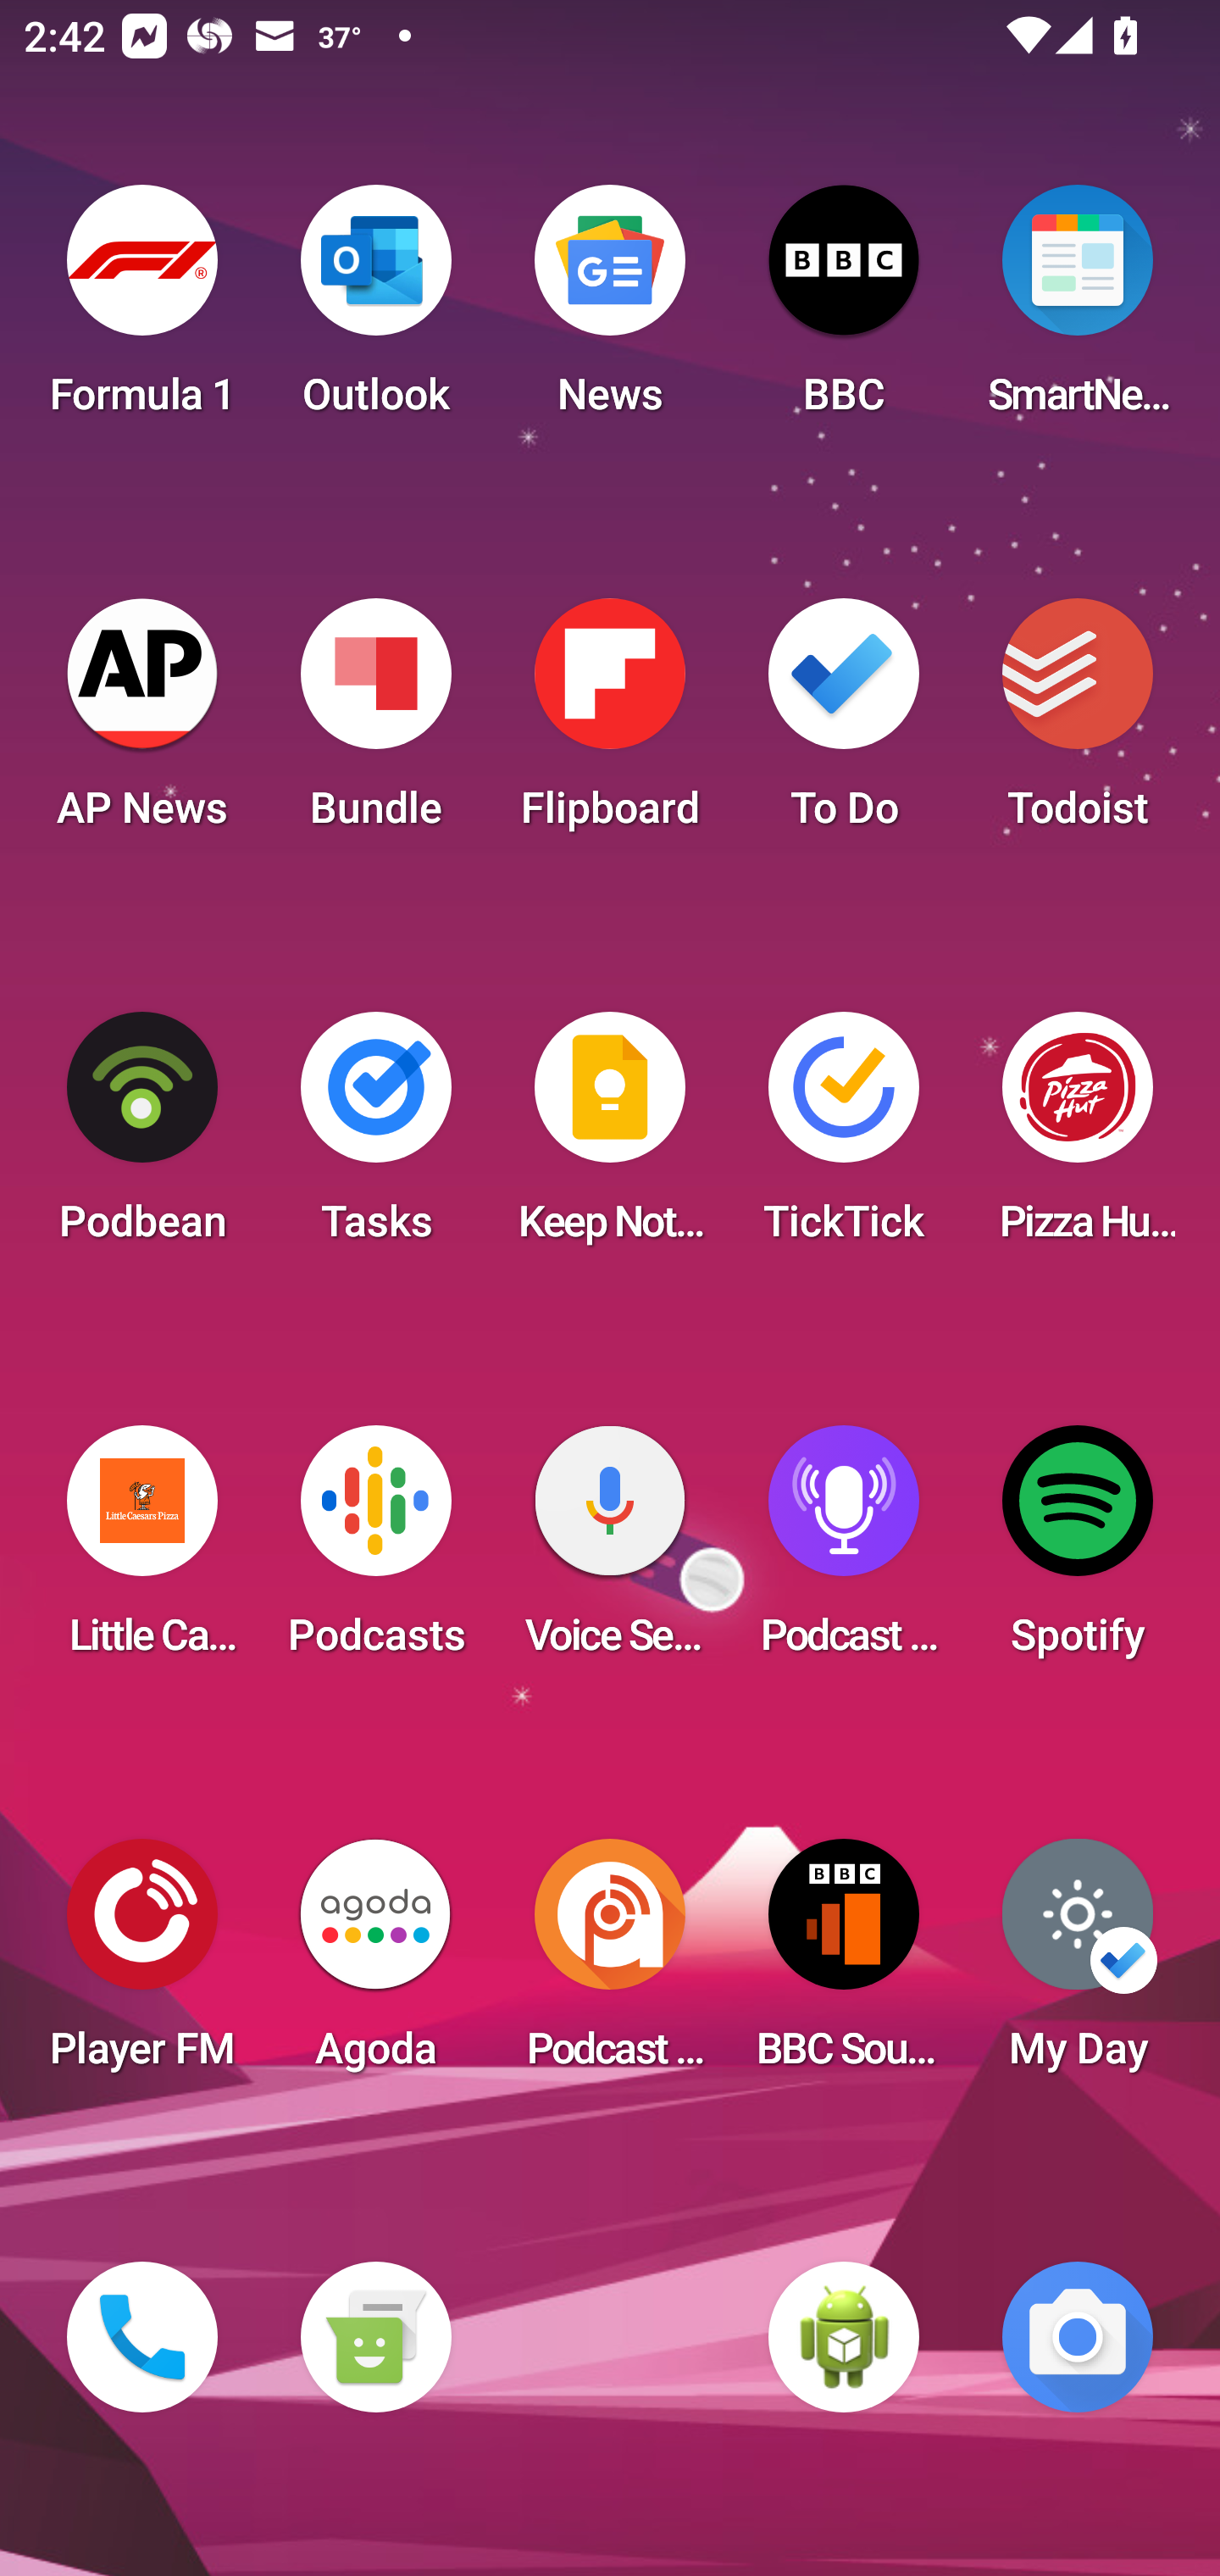 This screenshot has height=2576, width=1220. I want to click on Podcast Addict, so click(610, 1964).